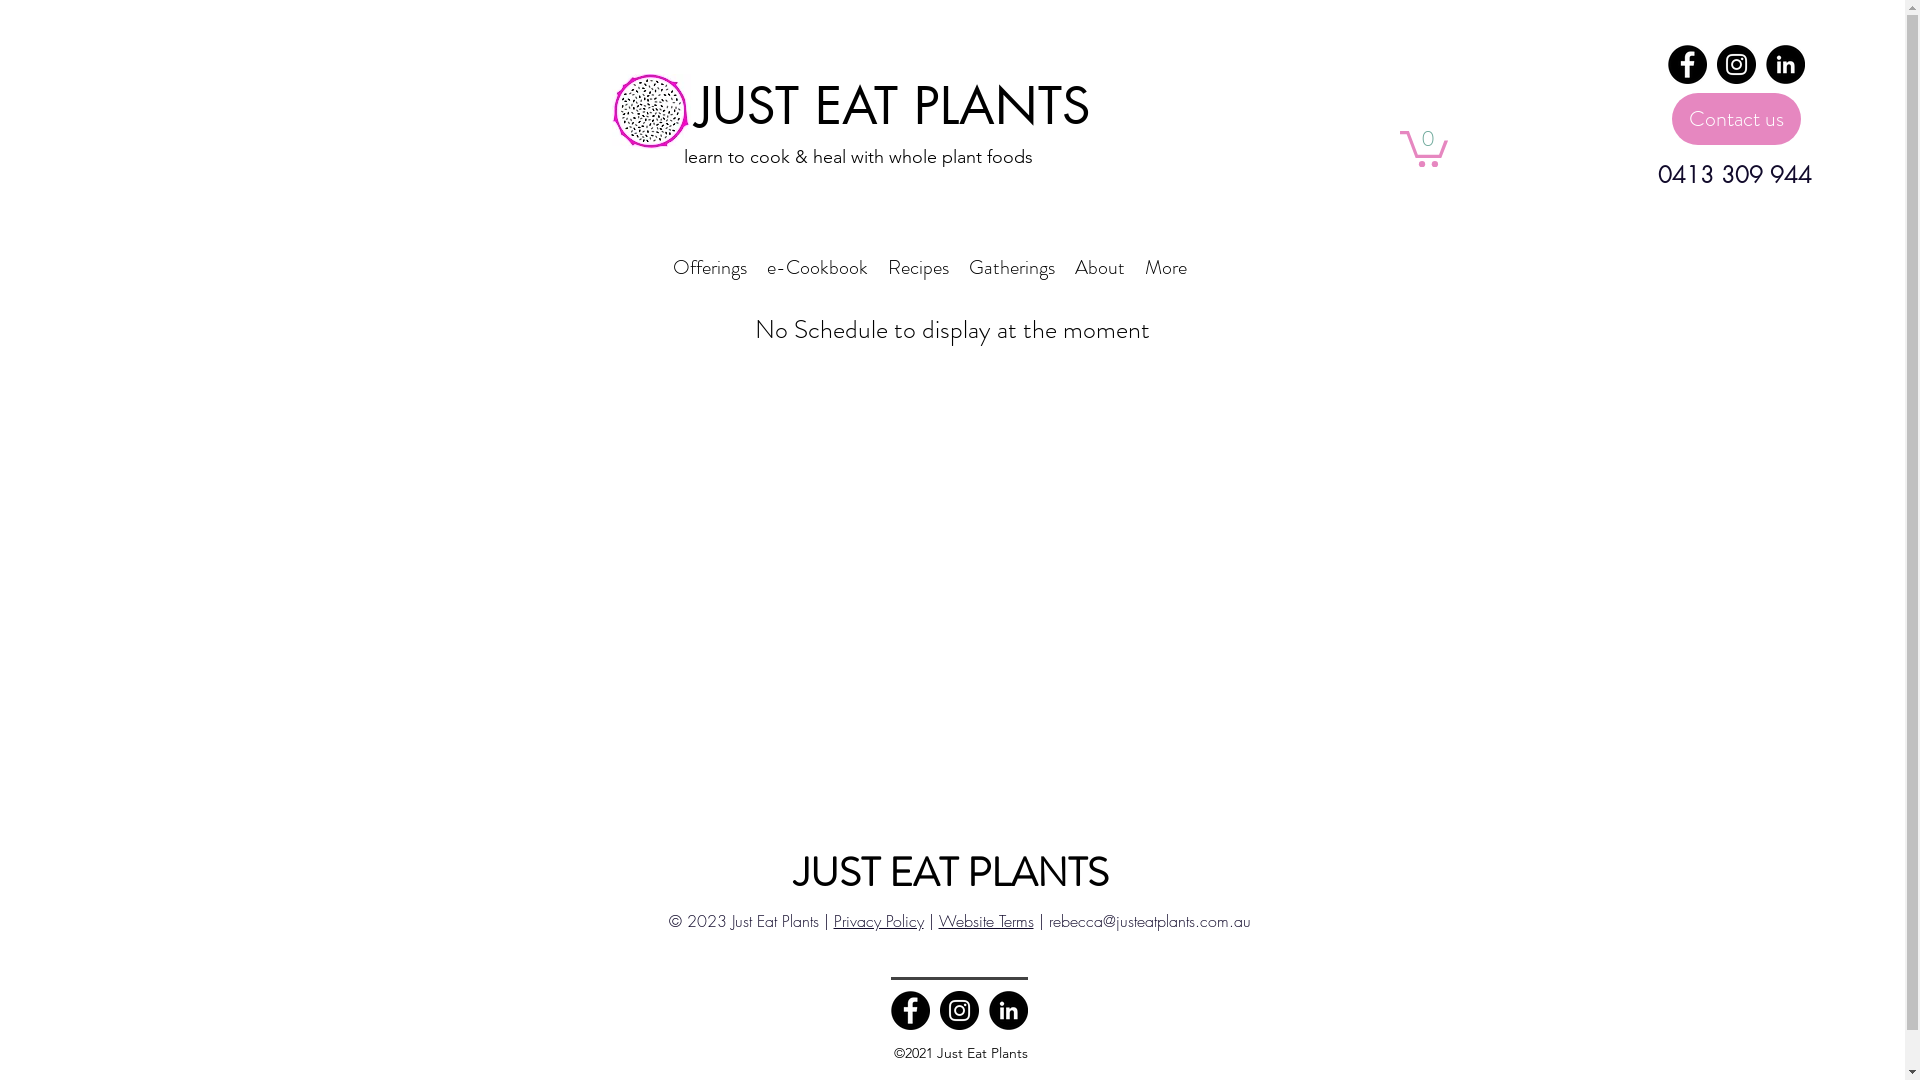 The width and height of the screenshot is (1920, 1080). I want to click on Recipes, so click(918, 268).